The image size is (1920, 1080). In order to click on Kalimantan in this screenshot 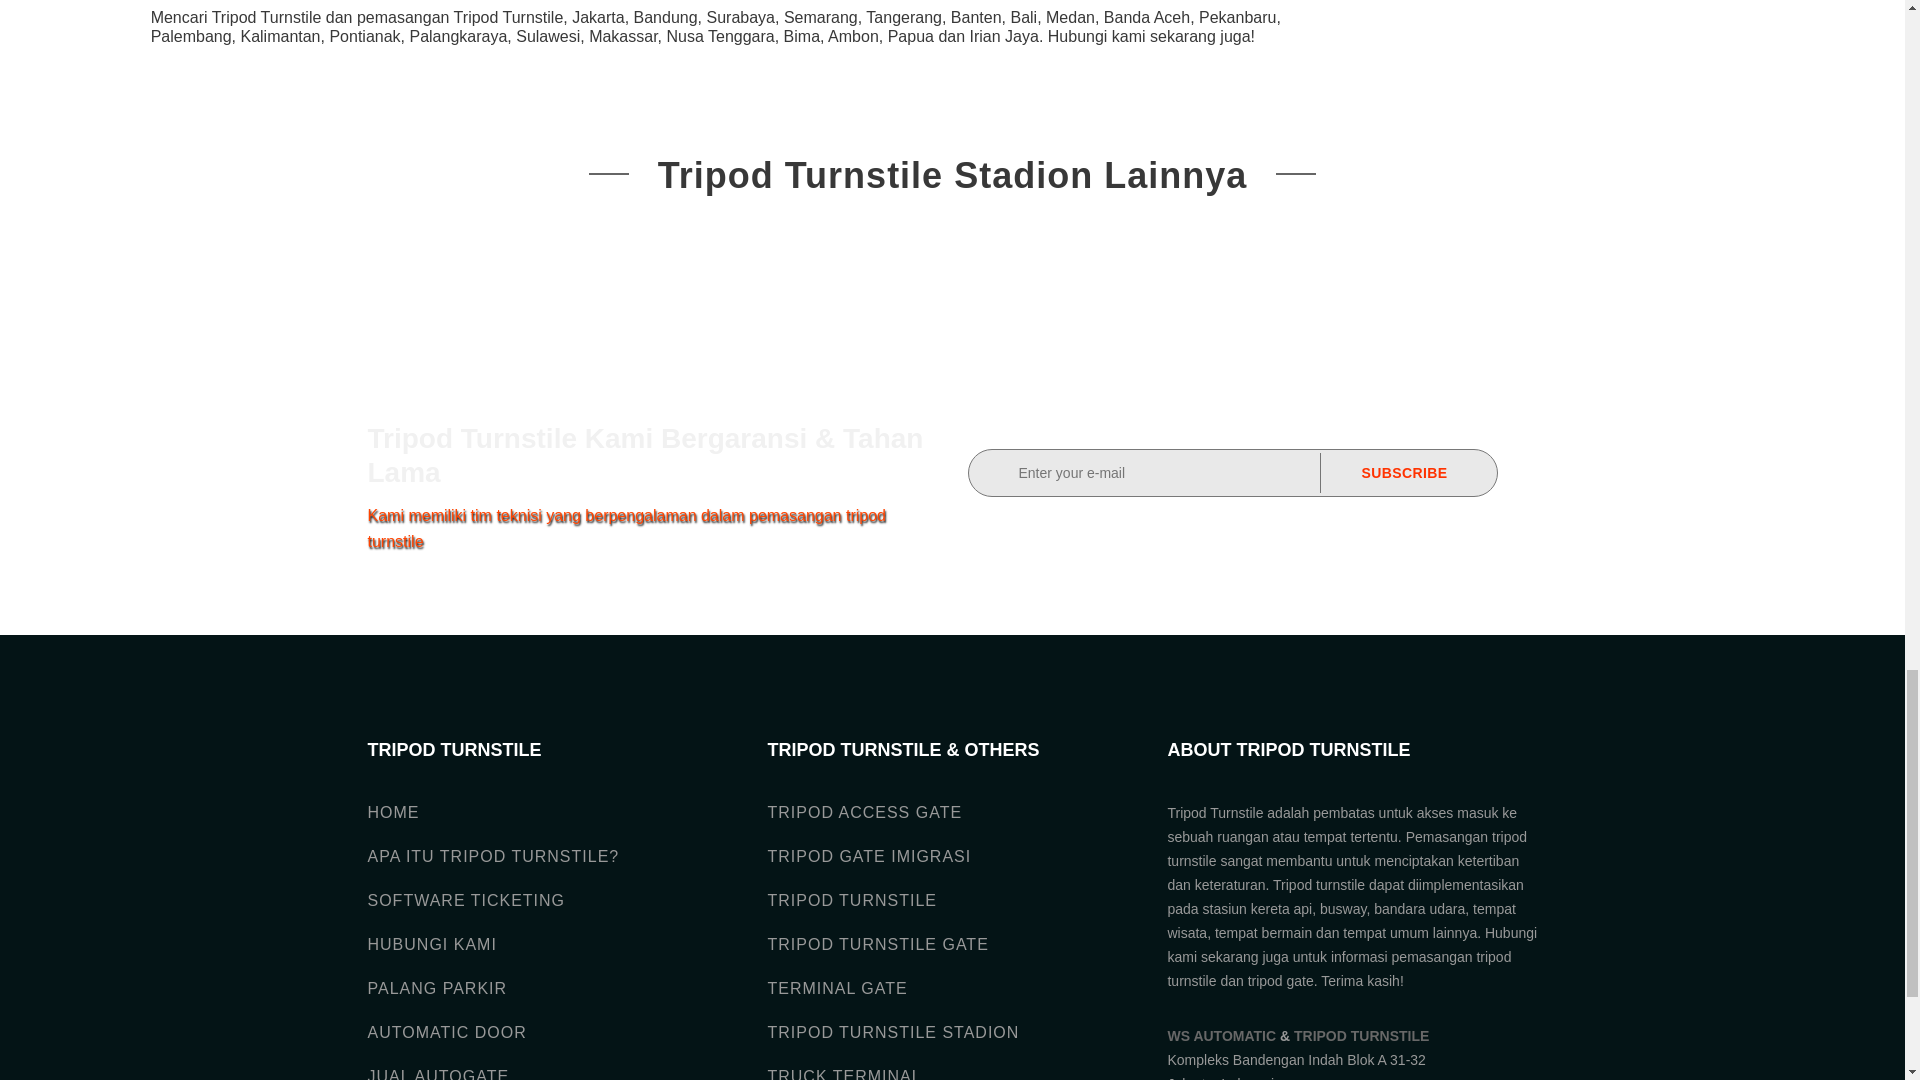, I will do `click(280, 36)`.